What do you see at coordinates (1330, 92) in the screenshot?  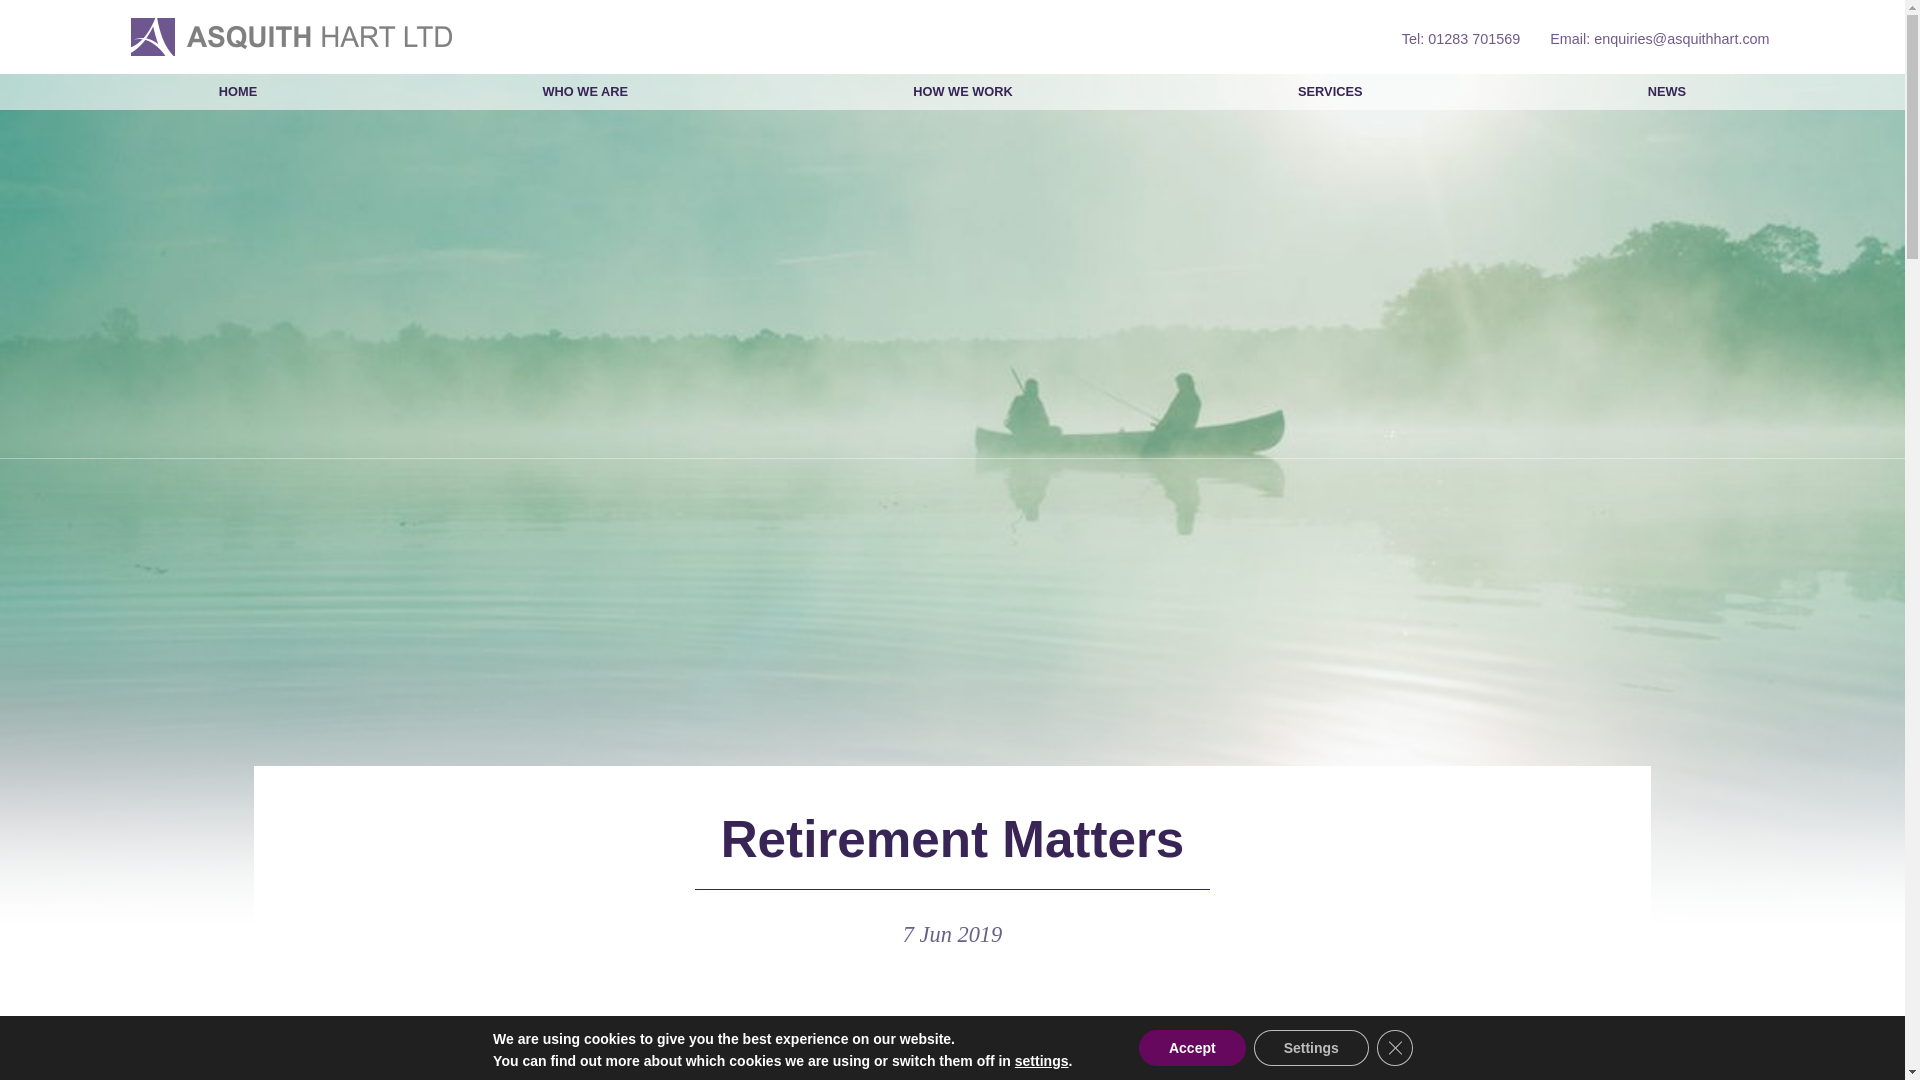 I see `SERVICES` at bounding box center [1330, 92].